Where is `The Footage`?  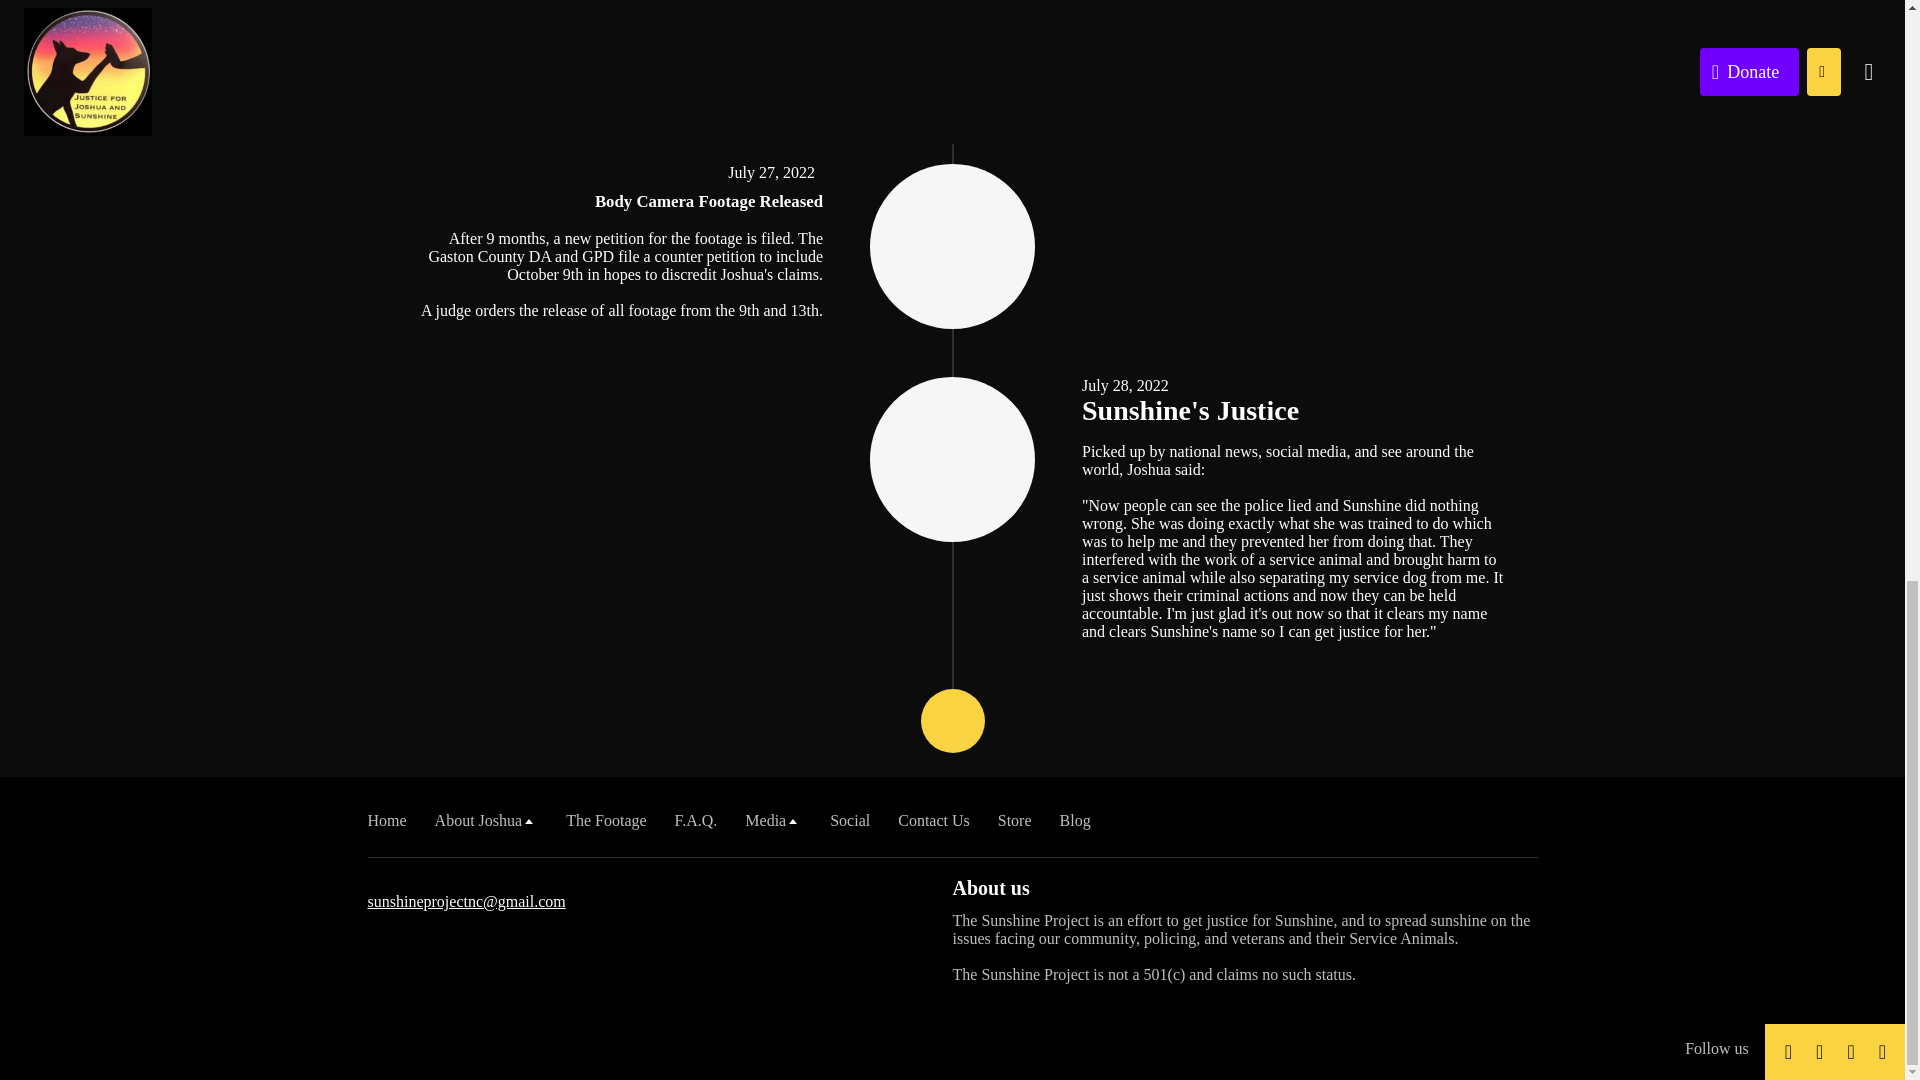
The Footage is located at coordinates (606, 820).